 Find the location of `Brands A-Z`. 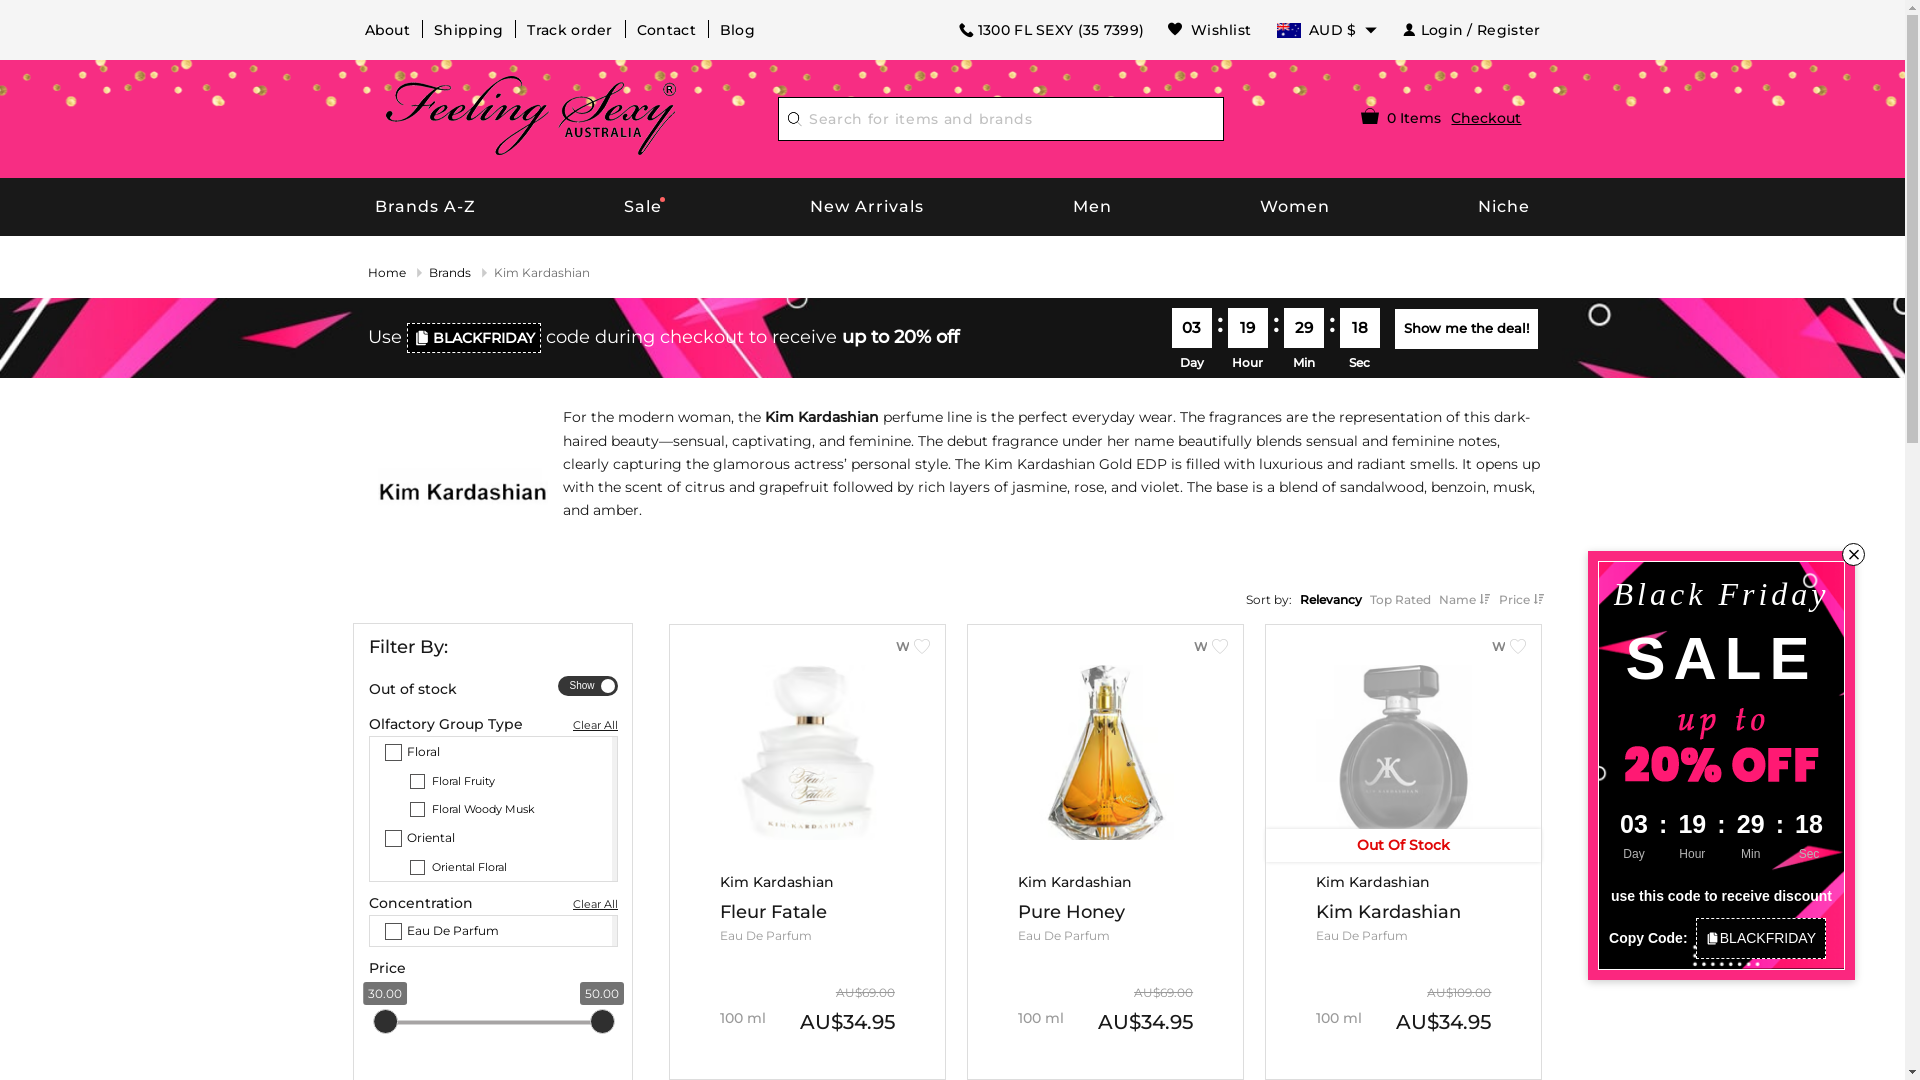

Brands A-Z is located at coordinates (426, 207).